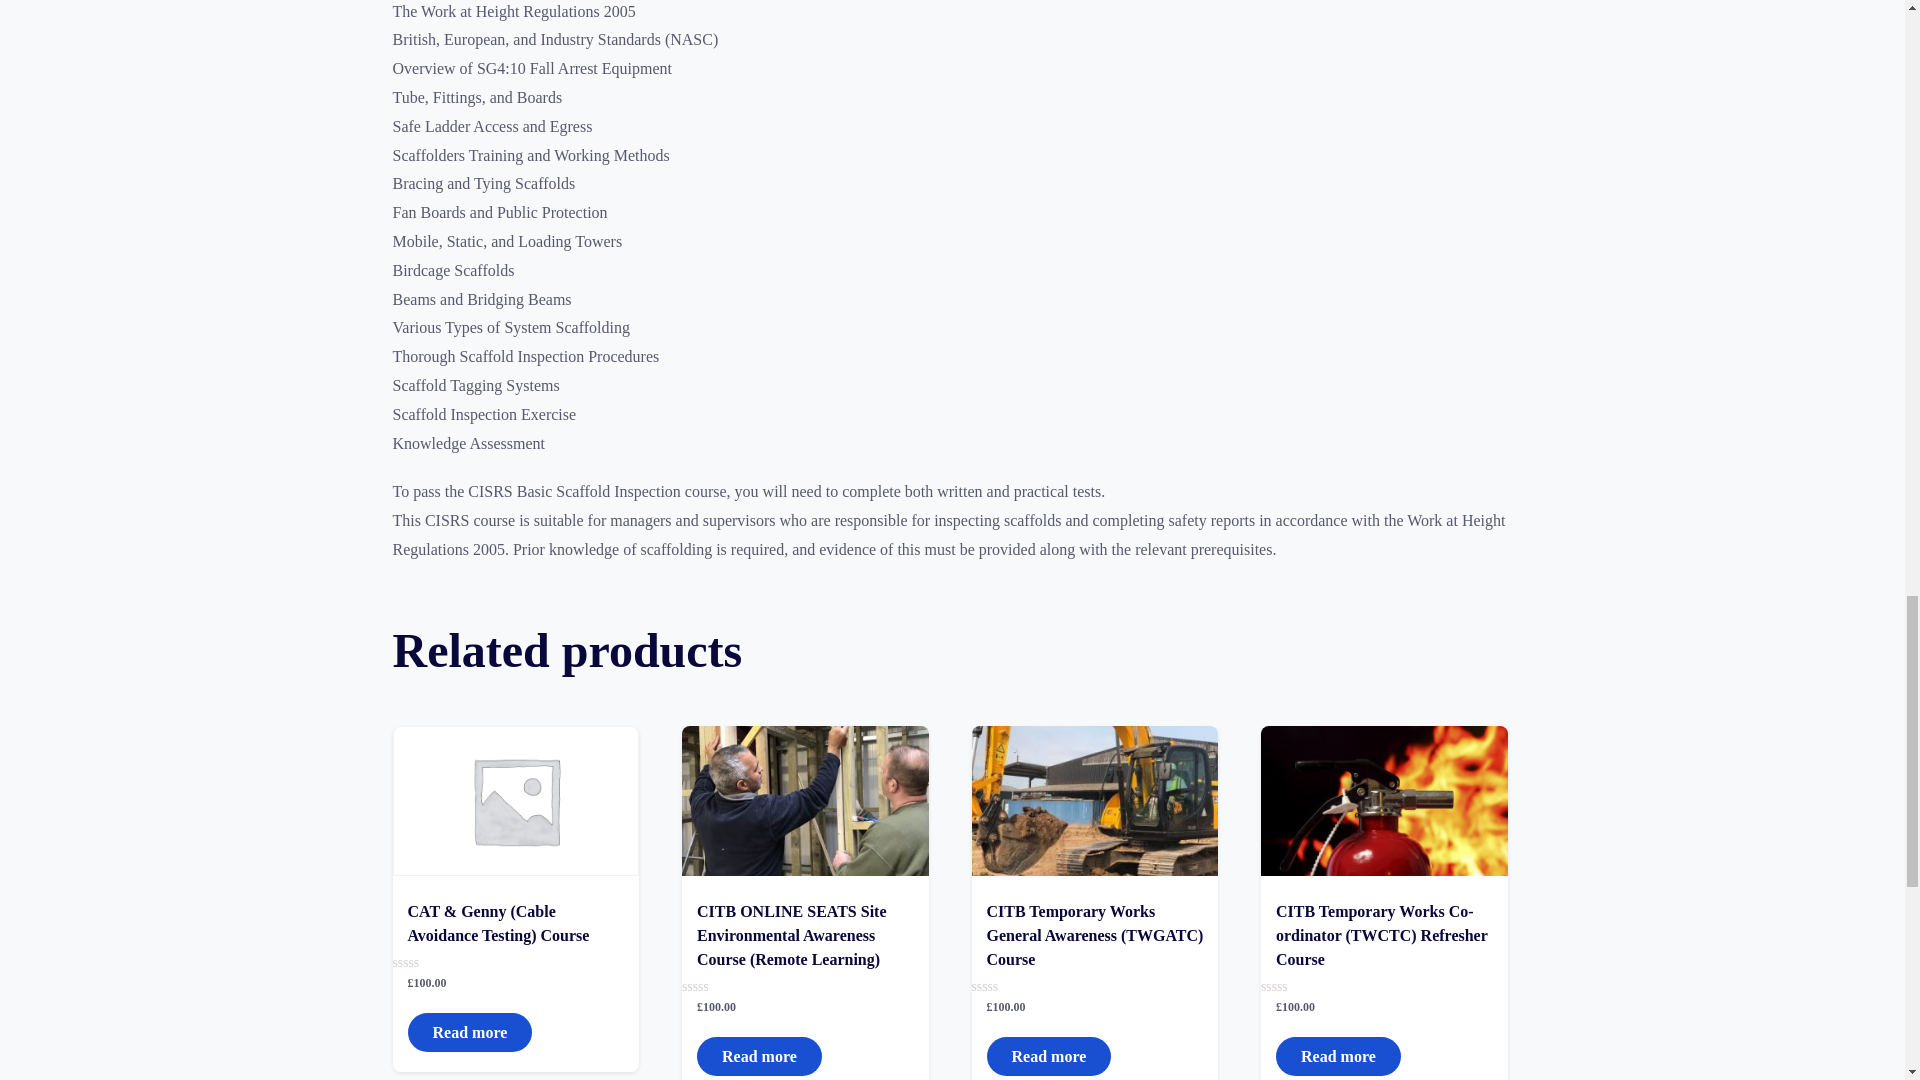  I want to click on Read more, so click(1338, 1056).